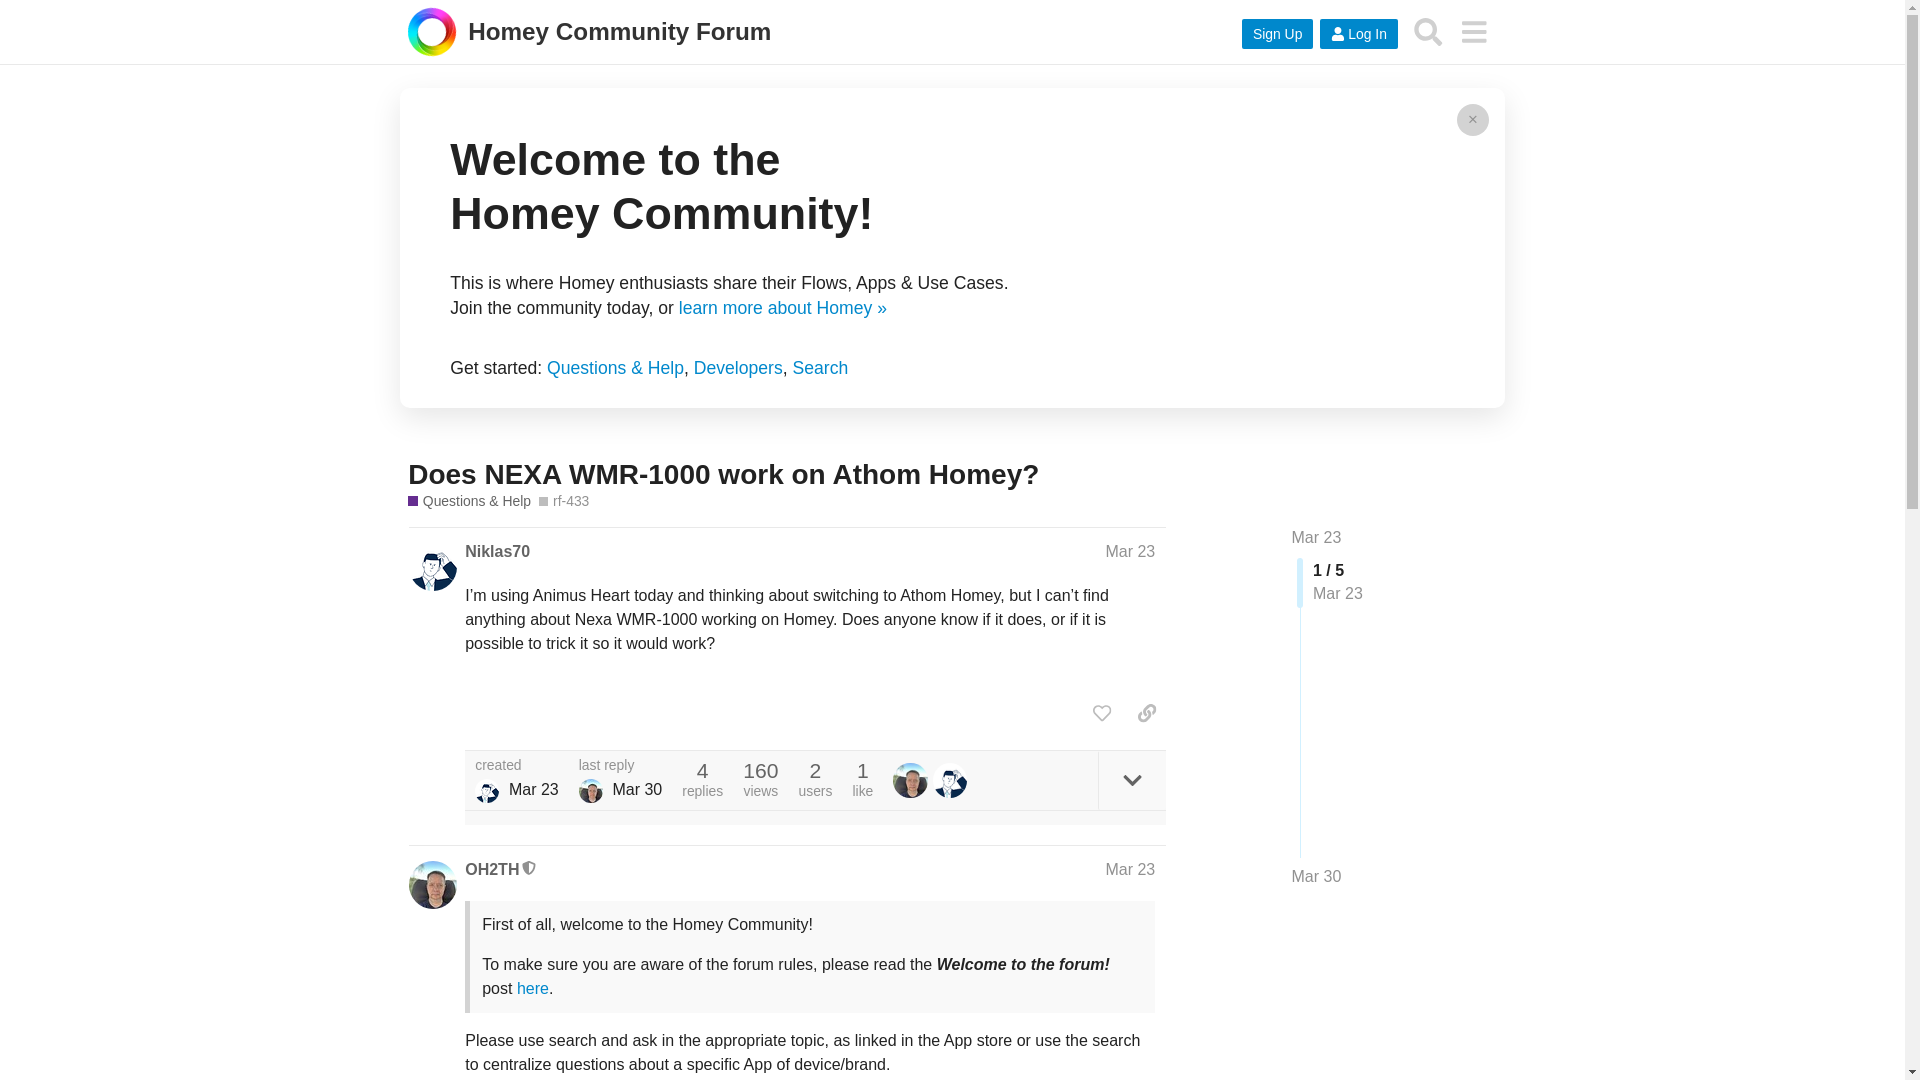  What do you see at coordinates (590, 790) in the screenshot?
I see `Tapio Heiskanen` at bounding box center [590, 790].